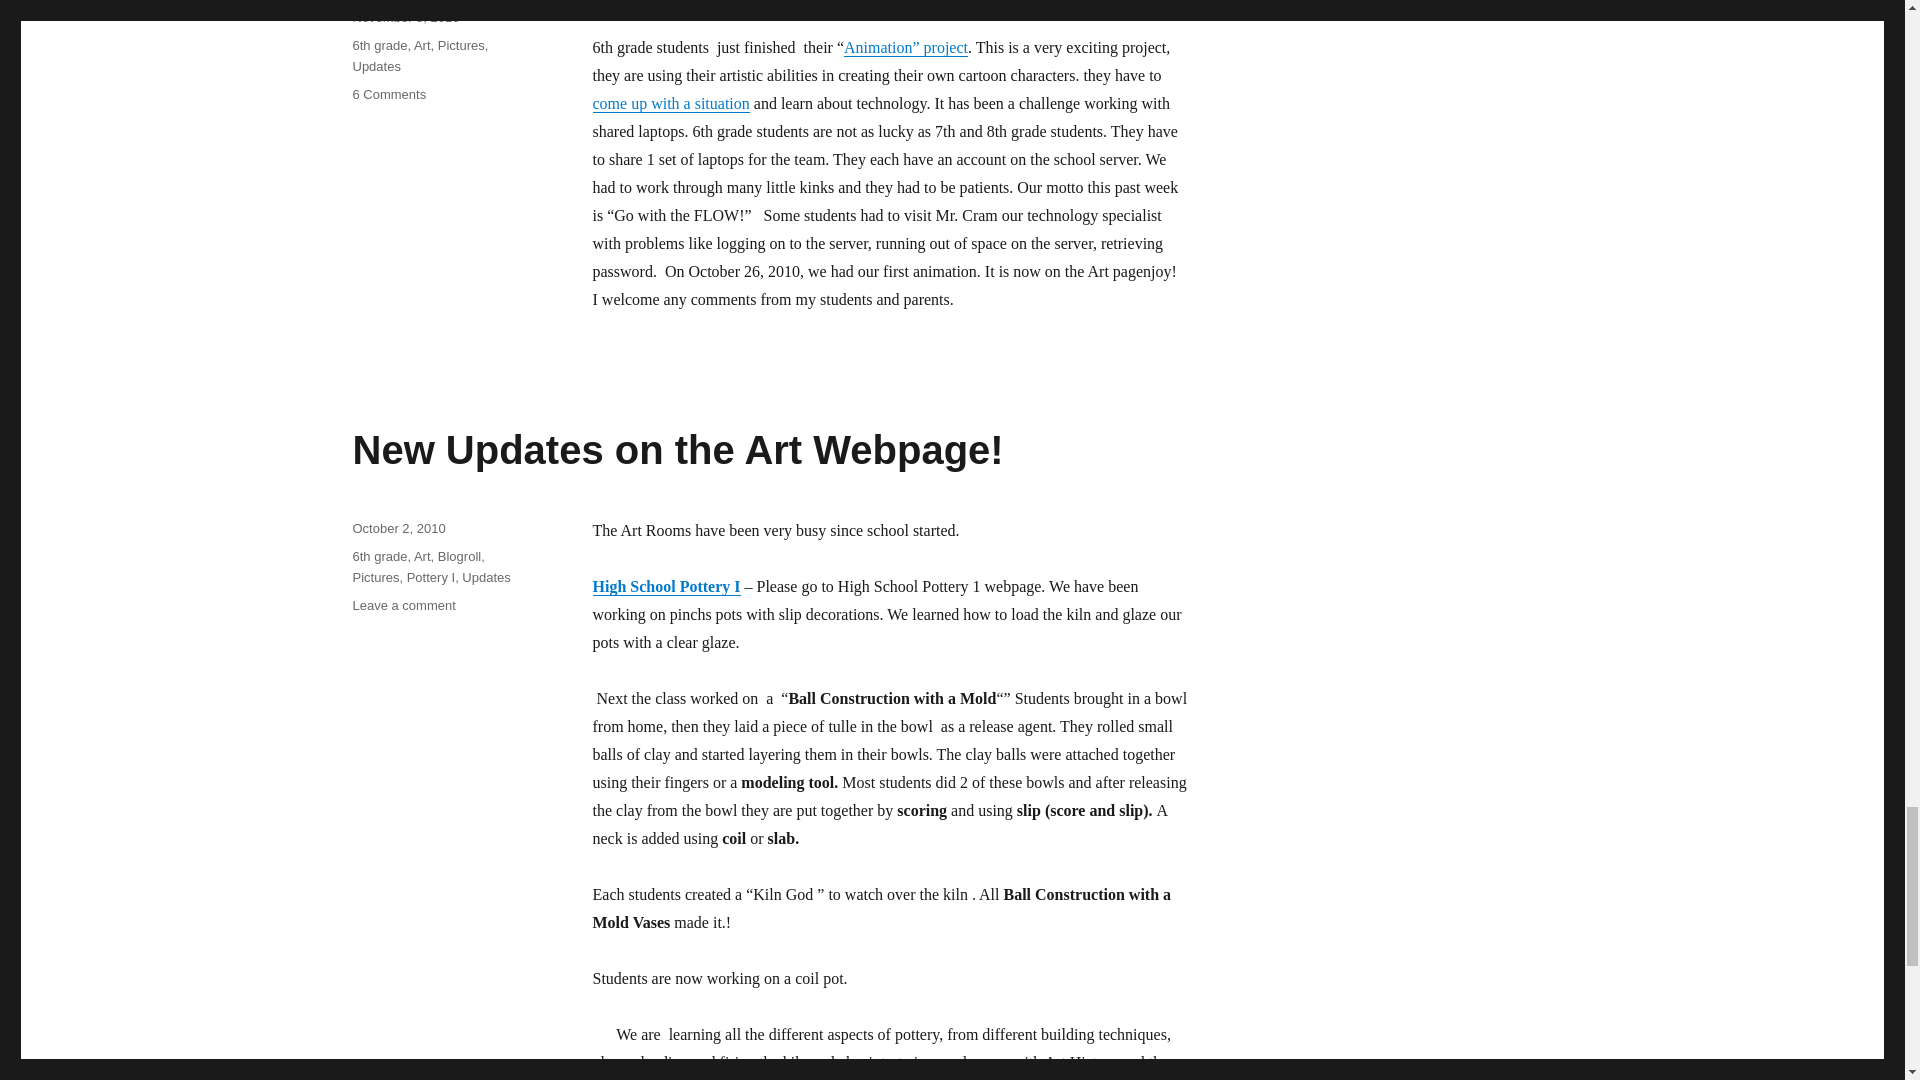 The image size is (1920, 1080). Describe the element at coordinates (670, 104) in the screenshot. I see `working` at that location.